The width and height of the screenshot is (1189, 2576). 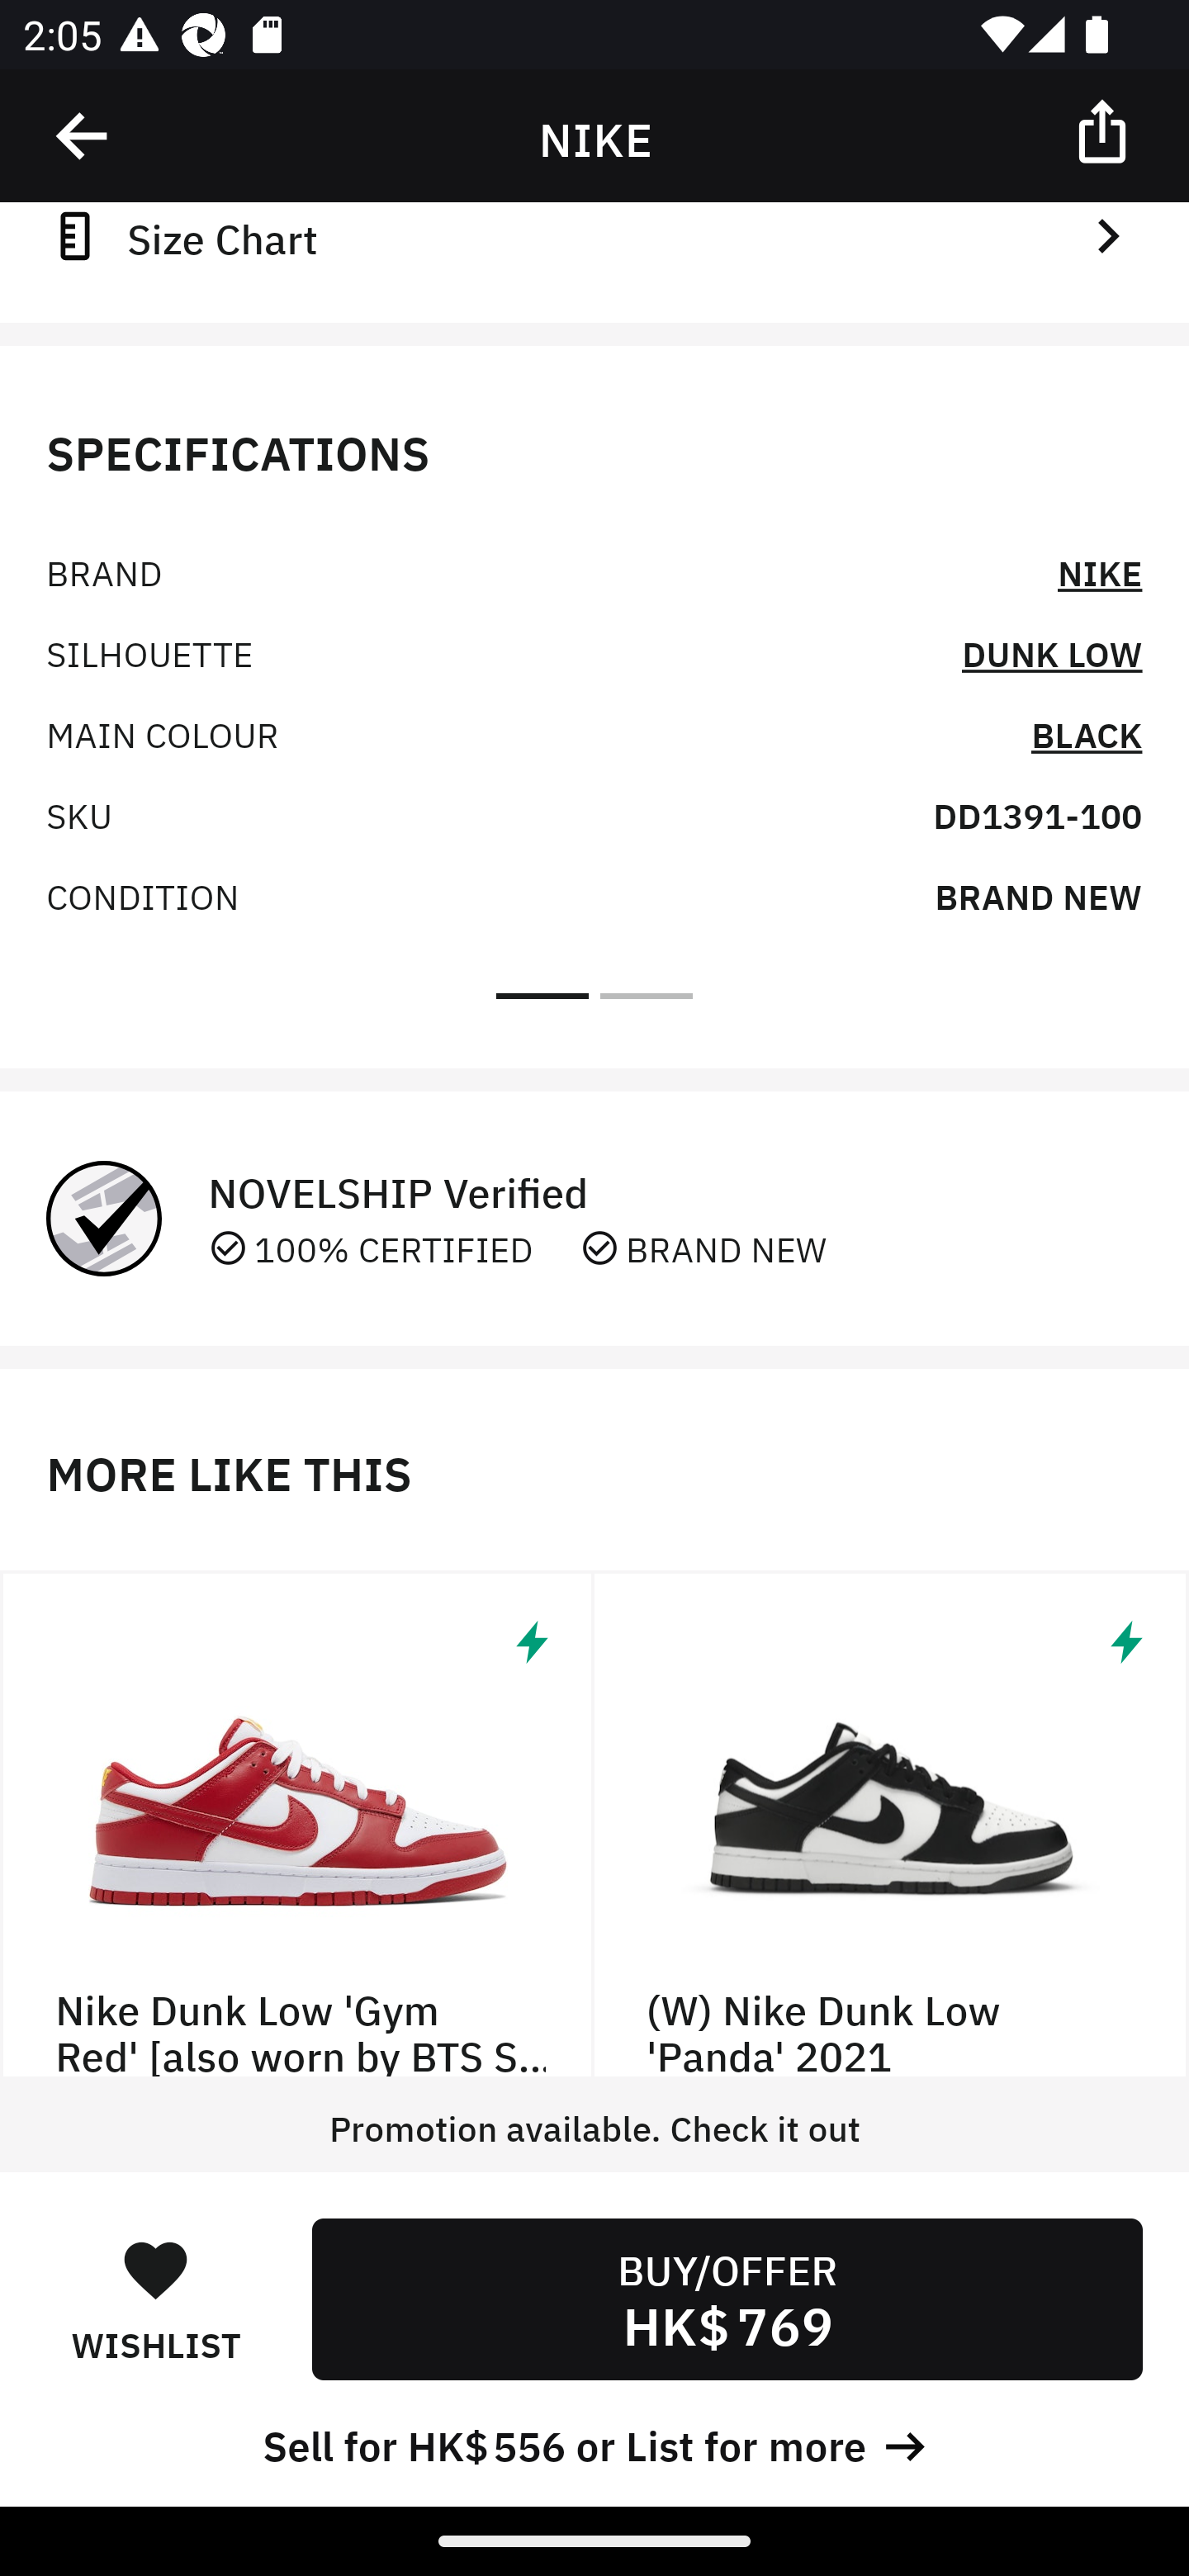 I want to click on  Nike Dunk Low 'Gym Red' [also worn by BTS Suga], so click(x=297, y=1825).